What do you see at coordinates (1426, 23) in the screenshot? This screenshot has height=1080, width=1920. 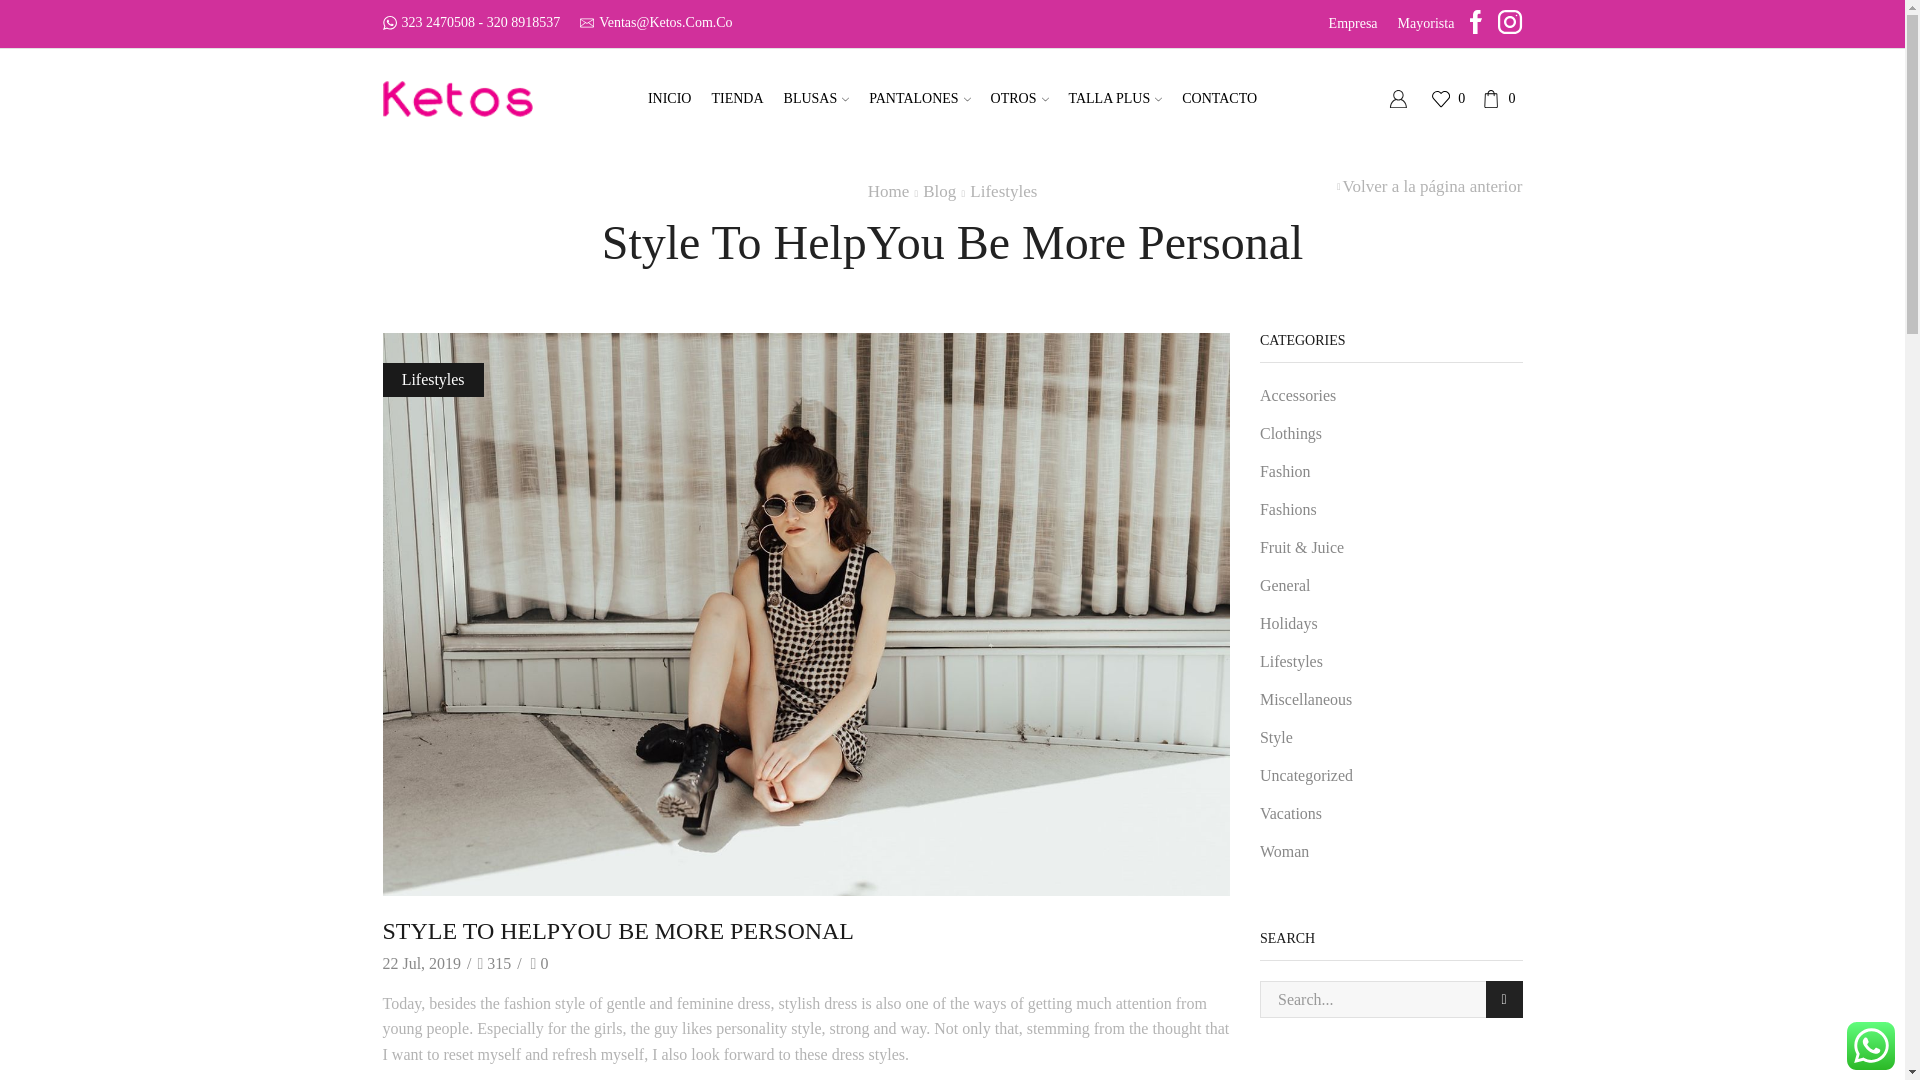 I see `Mayorista` at bounding box center [1426, 23].